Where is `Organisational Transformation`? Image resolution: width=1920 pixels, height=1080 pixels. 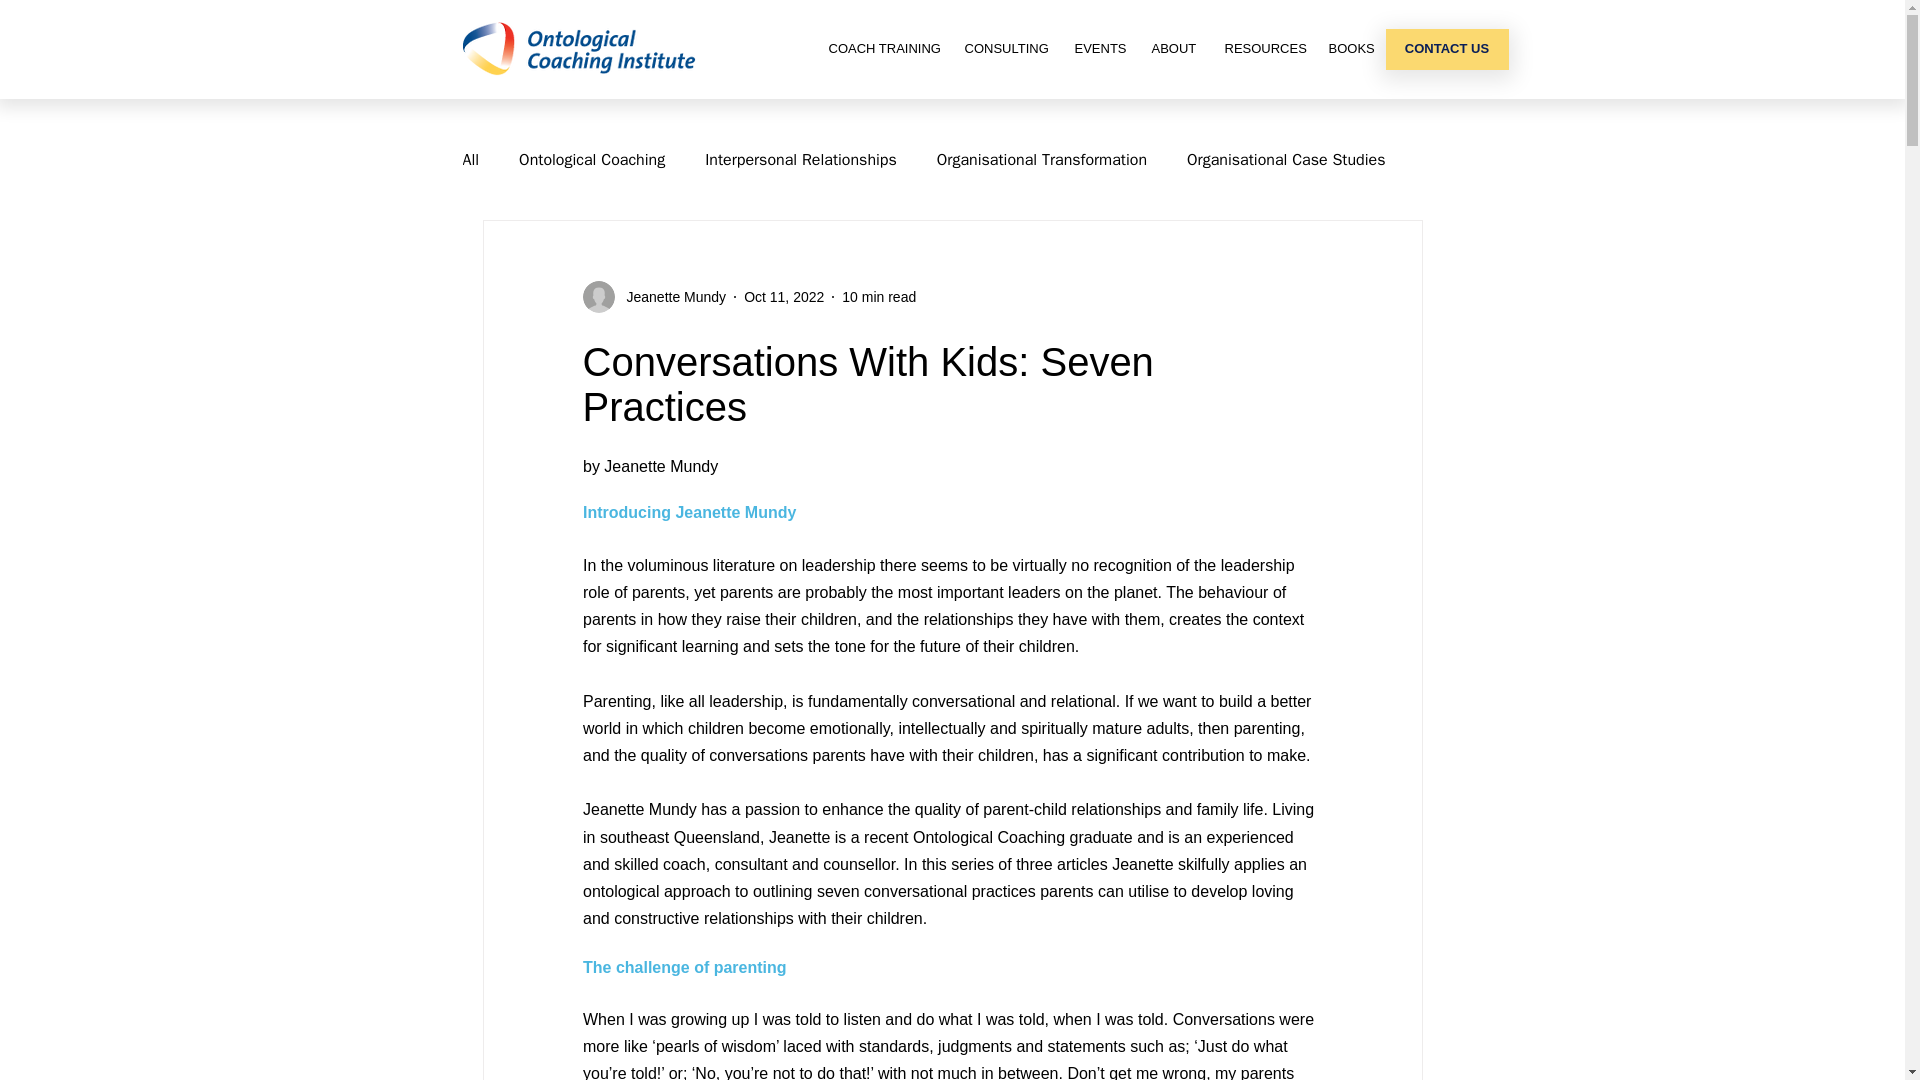
Organisational Transformation is located at coordinates (1041, 160).